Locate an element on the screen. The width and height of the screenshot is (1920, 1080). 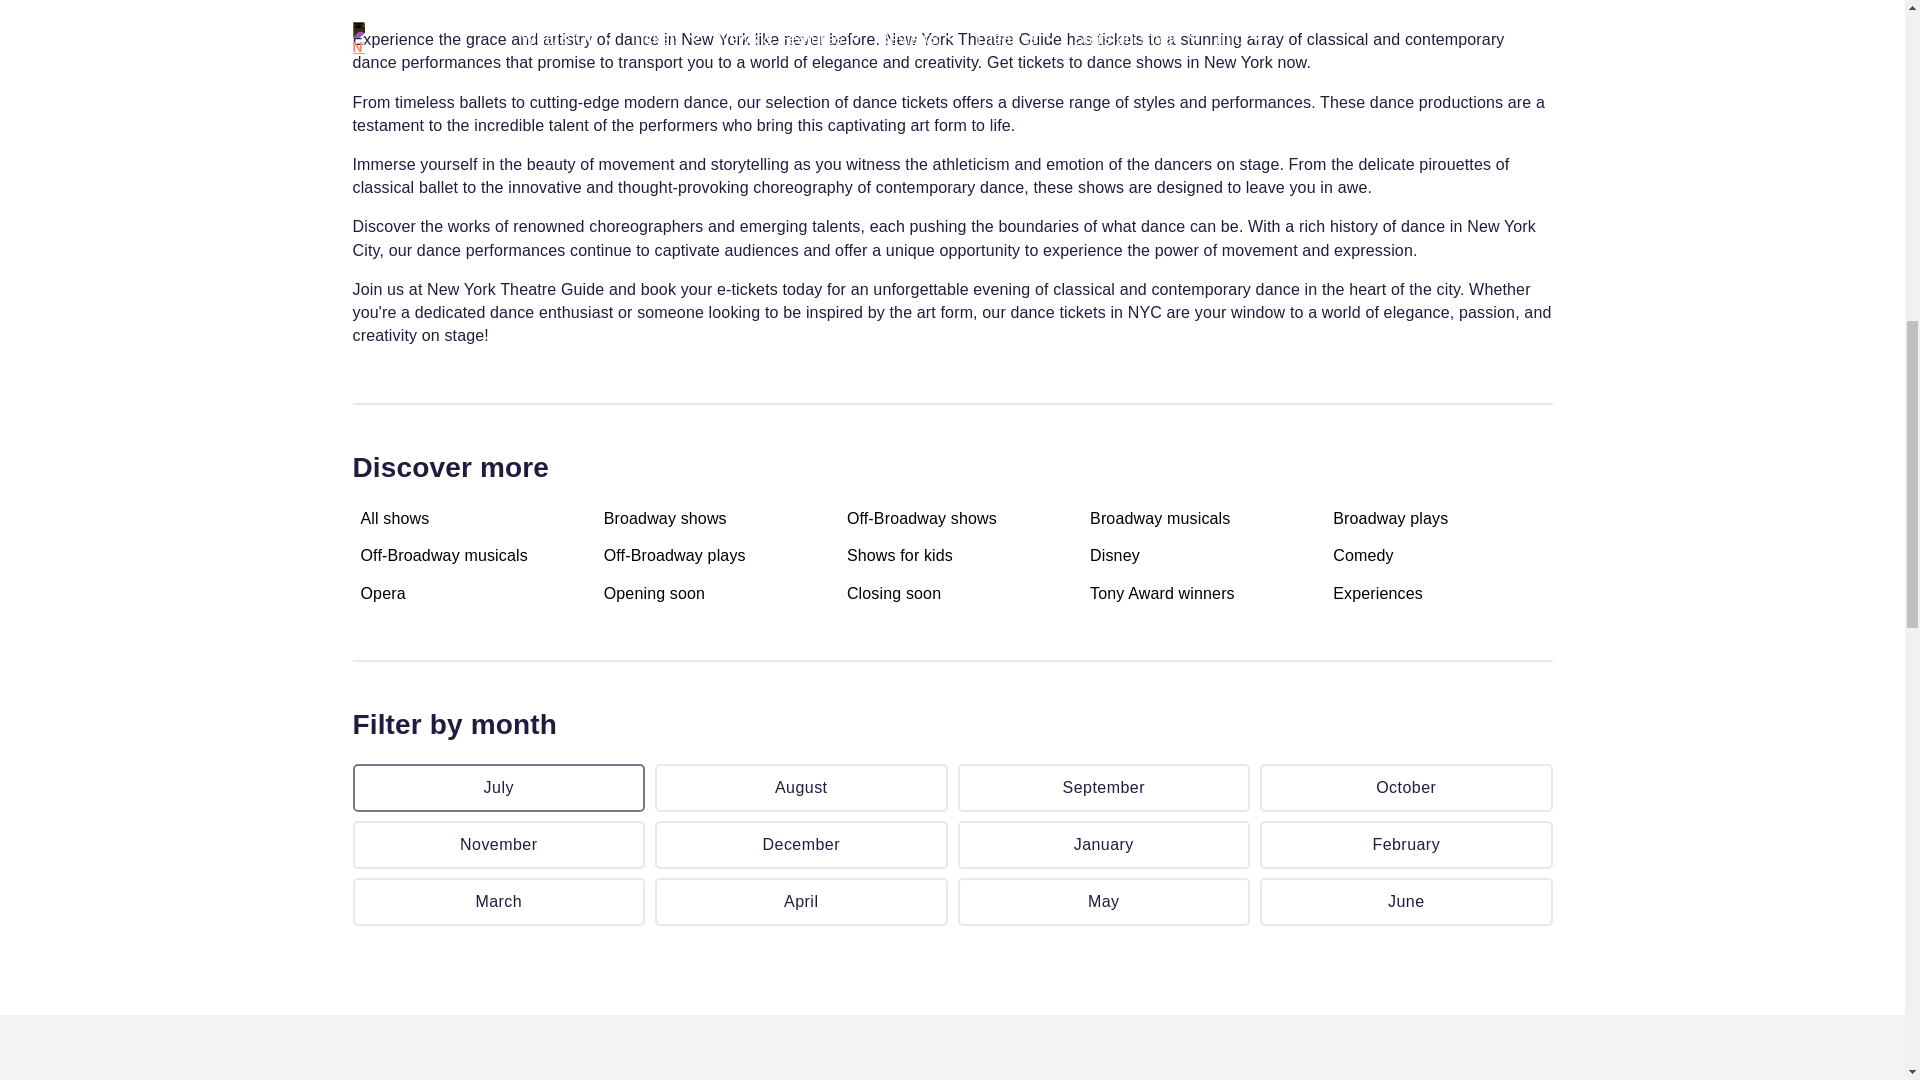
Disney is located at coordinates (1115, 556).